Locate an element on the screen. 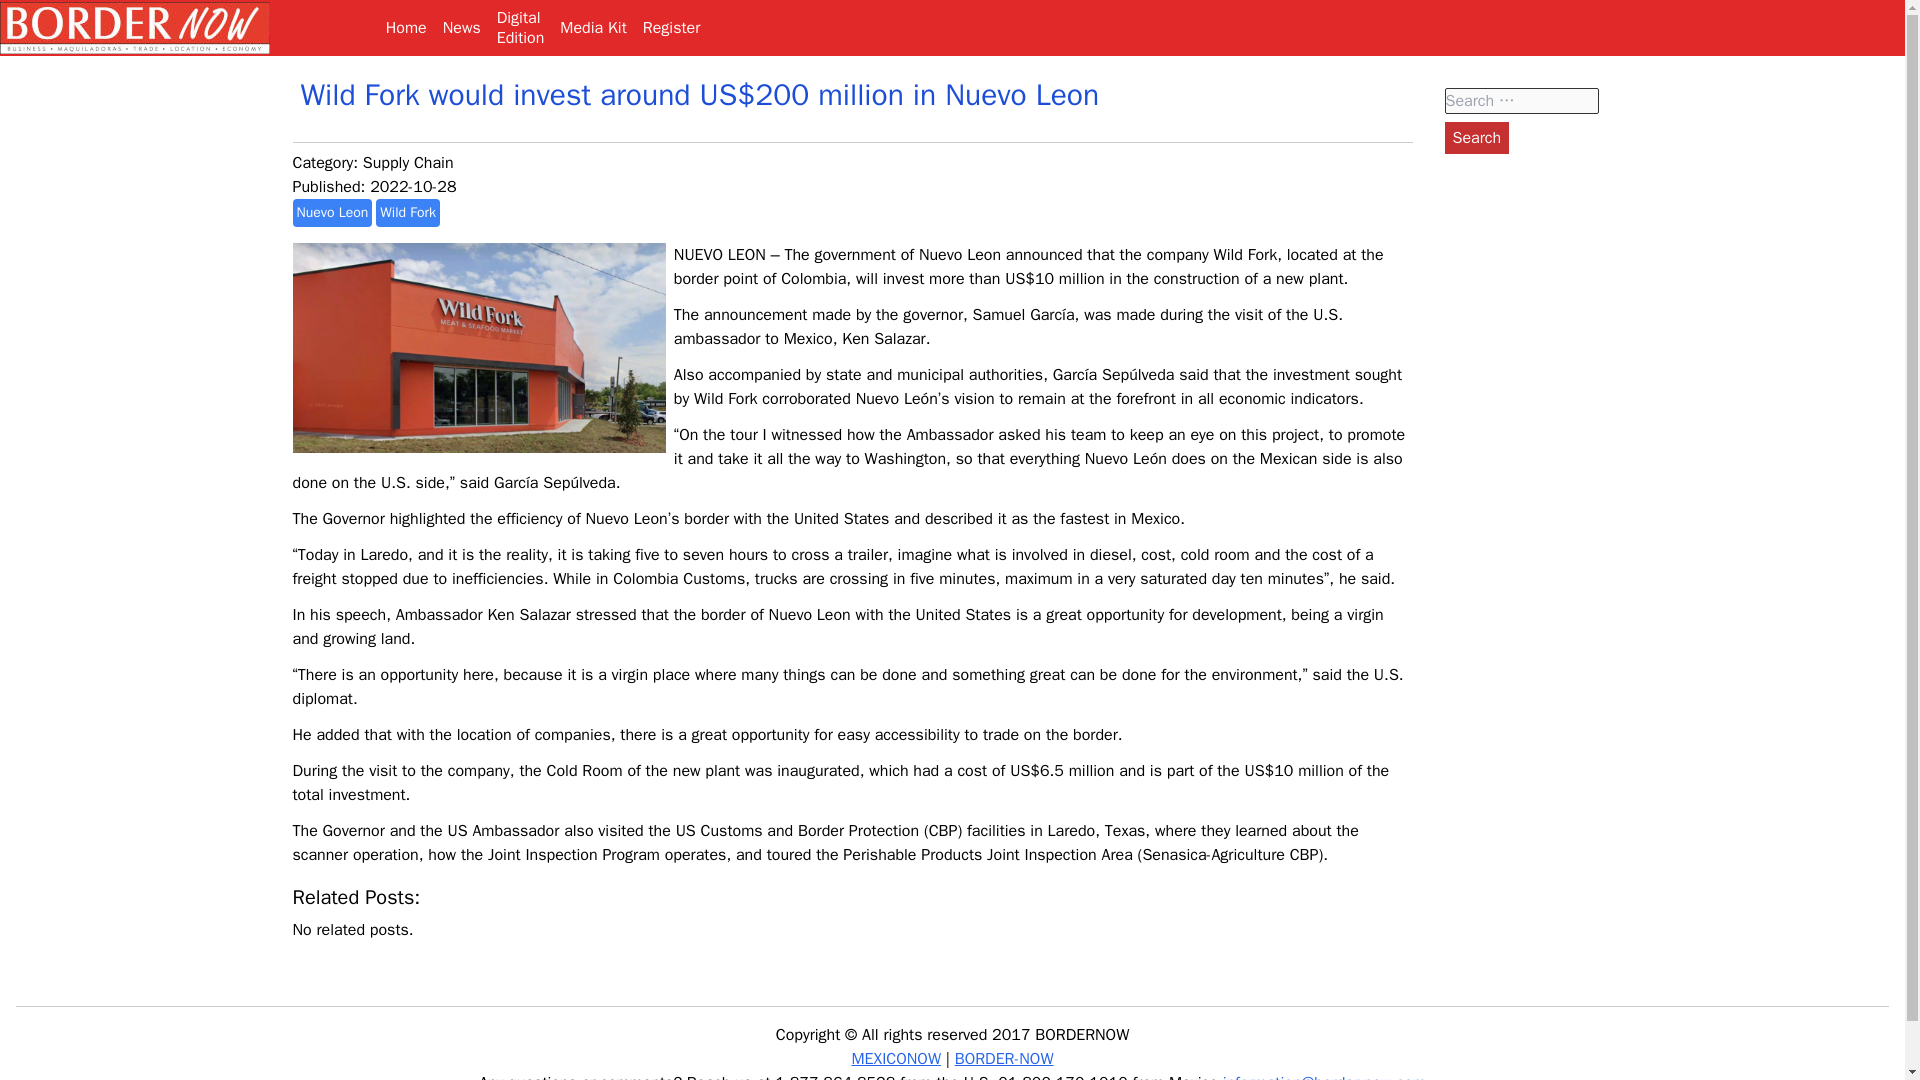  Nuevo Leon is located at coordinates (520, 28).